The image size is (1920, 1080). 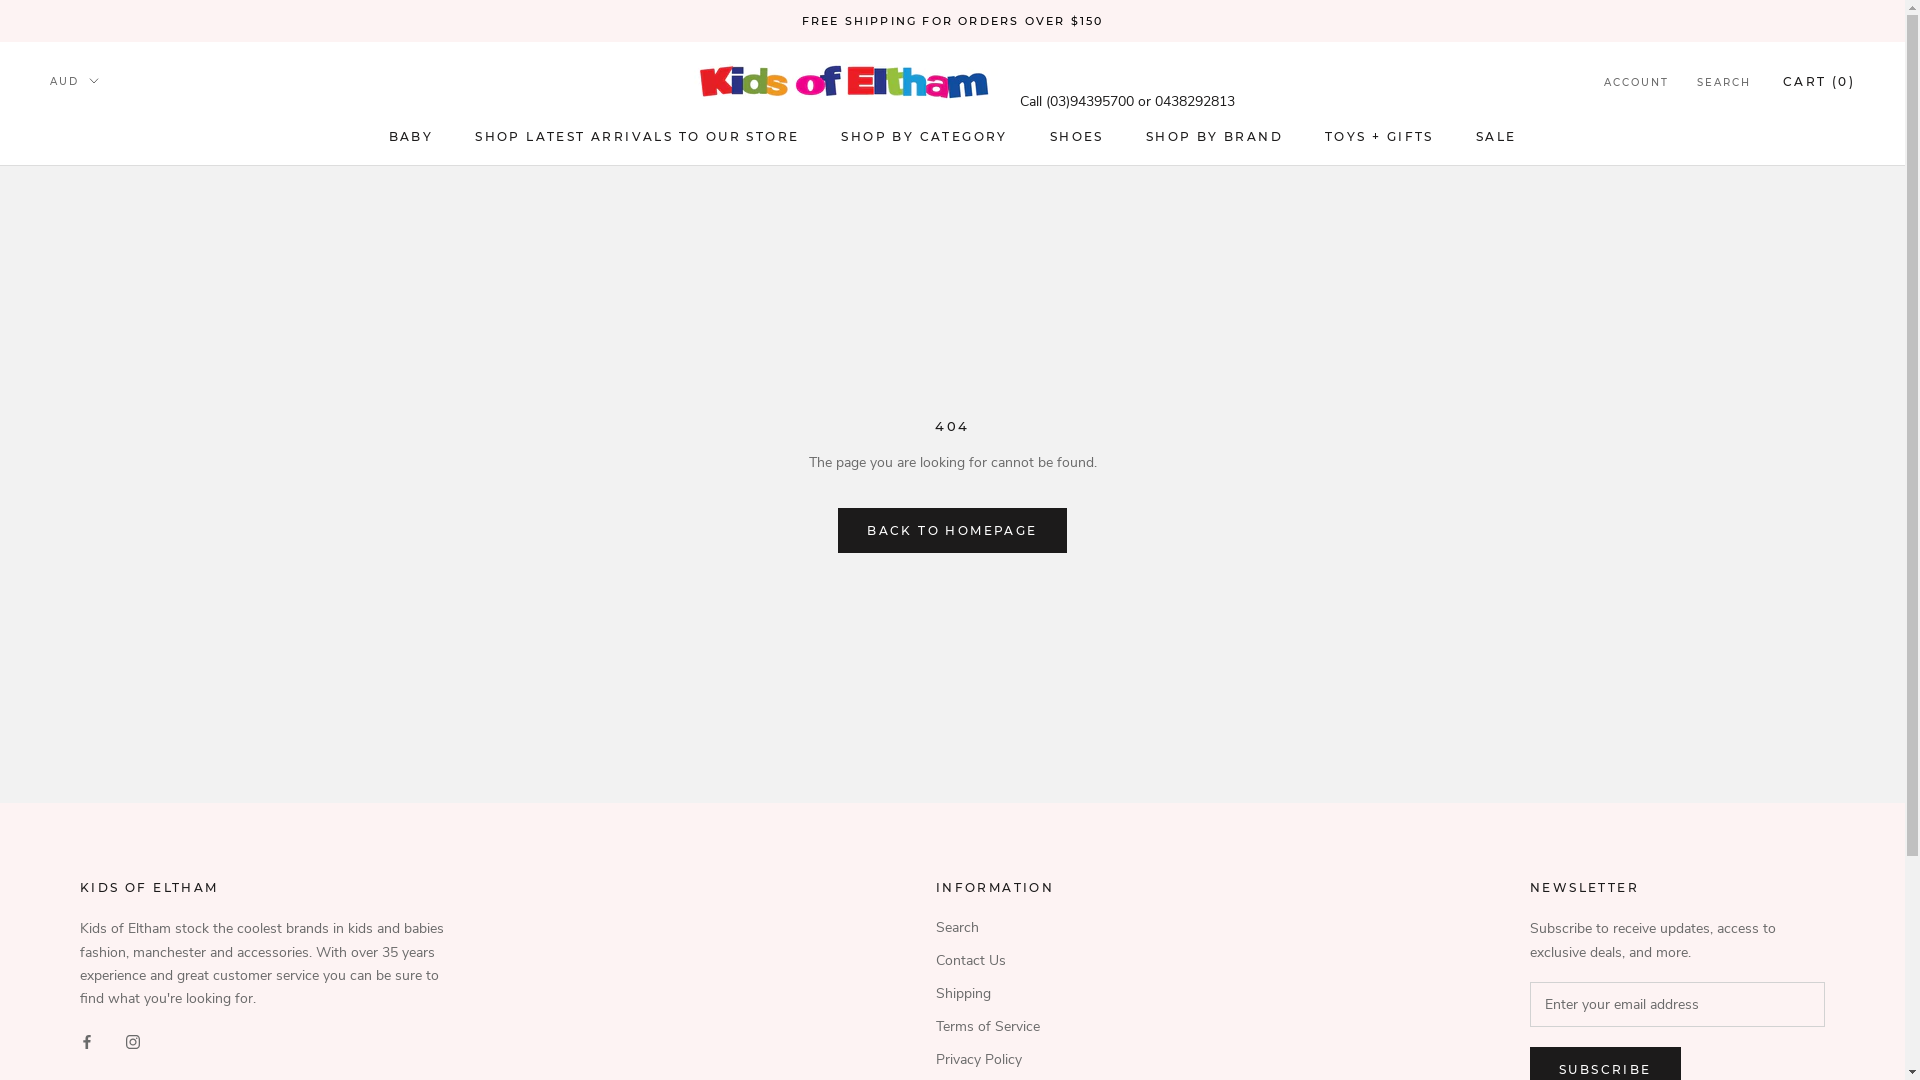 What do you see at coordinates (1077, 136) in the screenshot?
I see `SHOES` at bounding box center [1077, 136].